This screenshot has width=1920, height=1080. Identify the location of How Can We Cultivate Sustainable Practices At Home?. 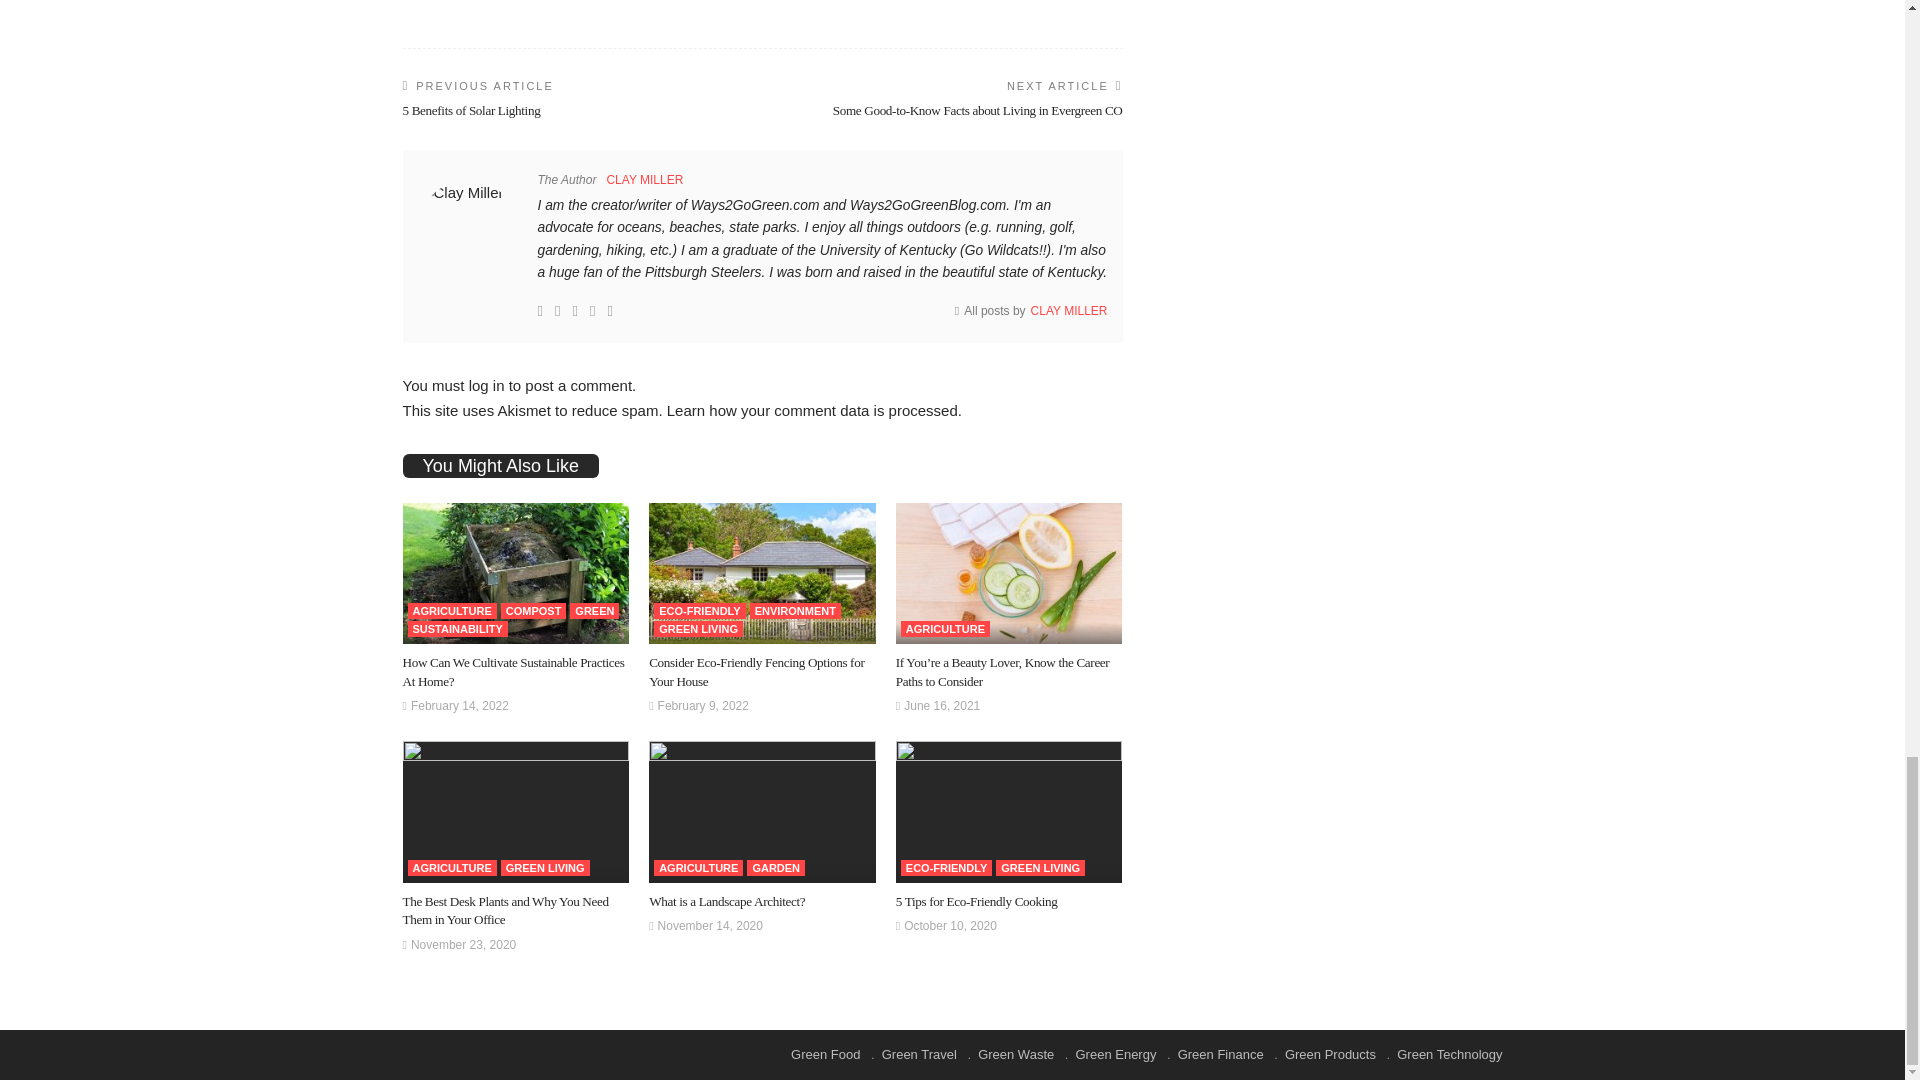
(515, 574).